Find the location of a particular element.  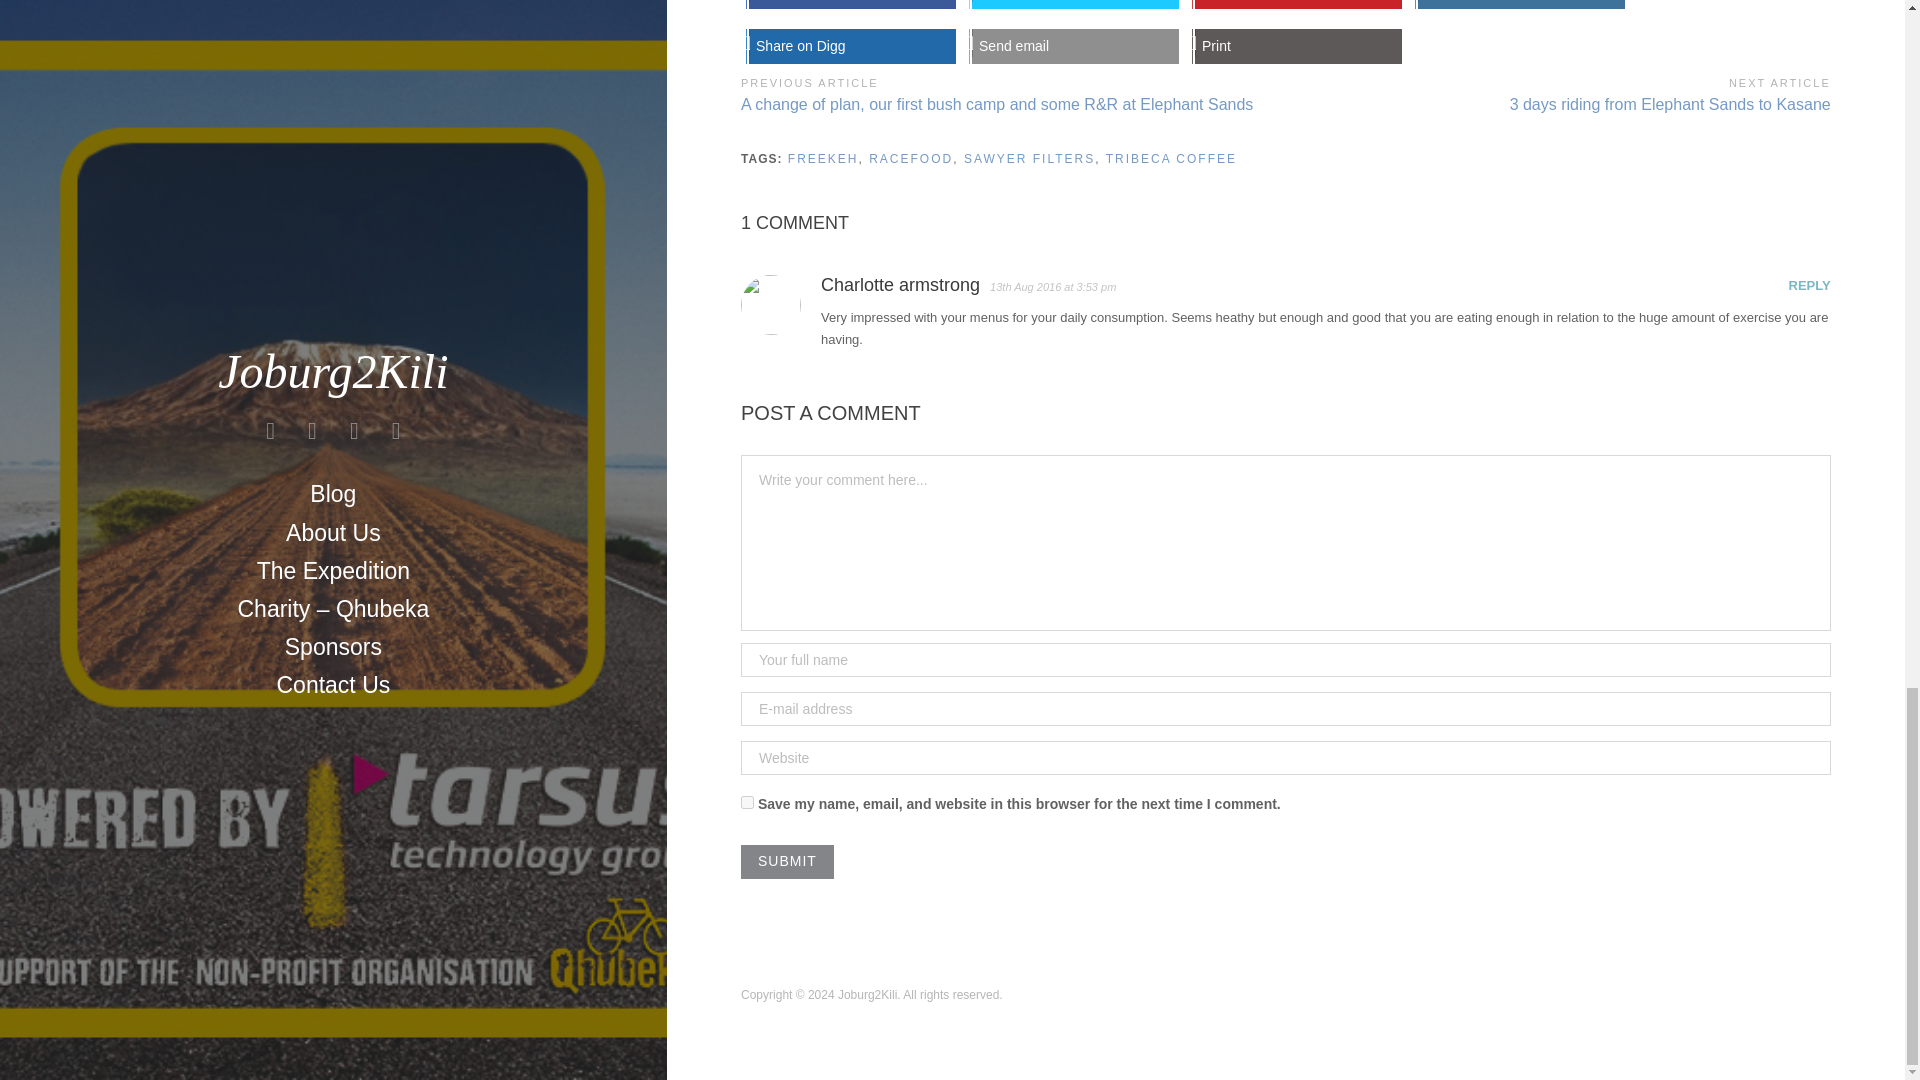

Print is located at coordinates (1298, 46).